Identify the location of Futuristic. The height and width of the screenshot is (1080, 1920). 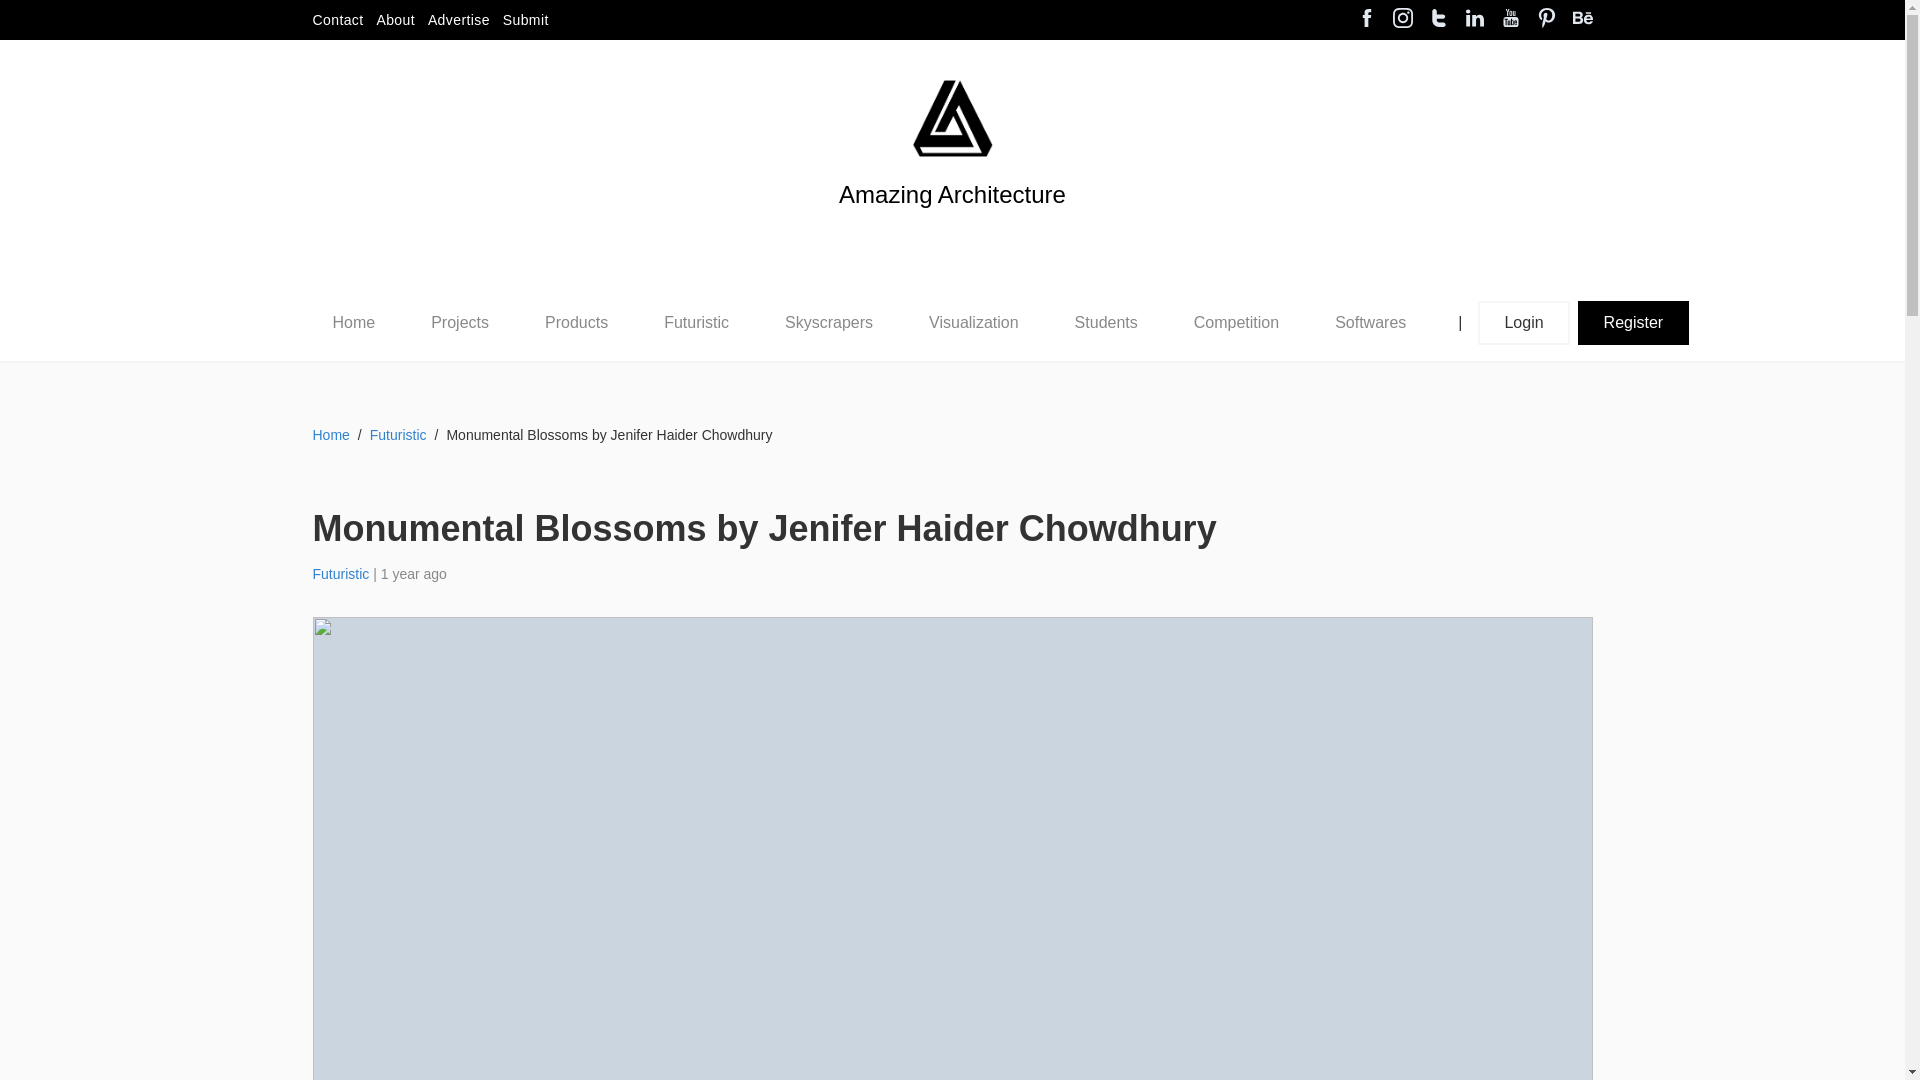
(696, 322).